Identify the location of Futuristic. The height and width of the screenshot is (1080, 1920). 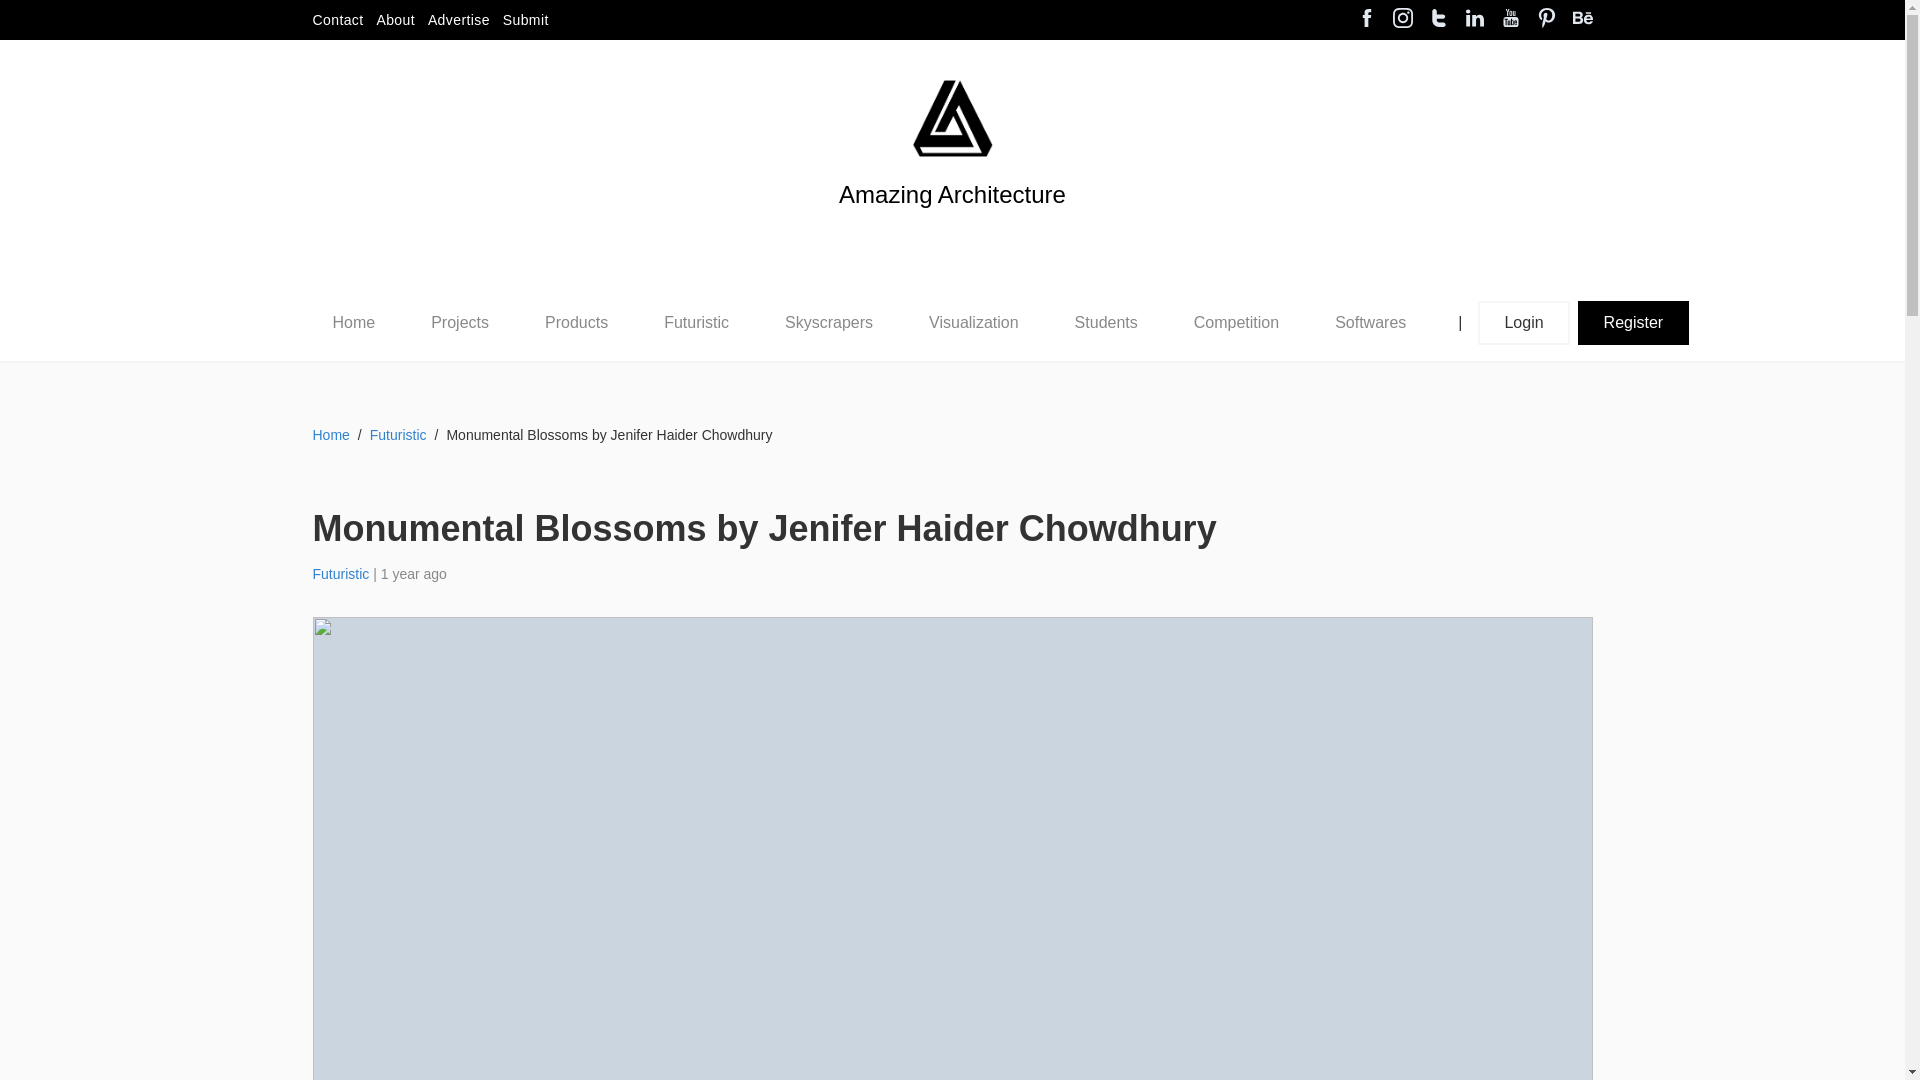
(696, 322).